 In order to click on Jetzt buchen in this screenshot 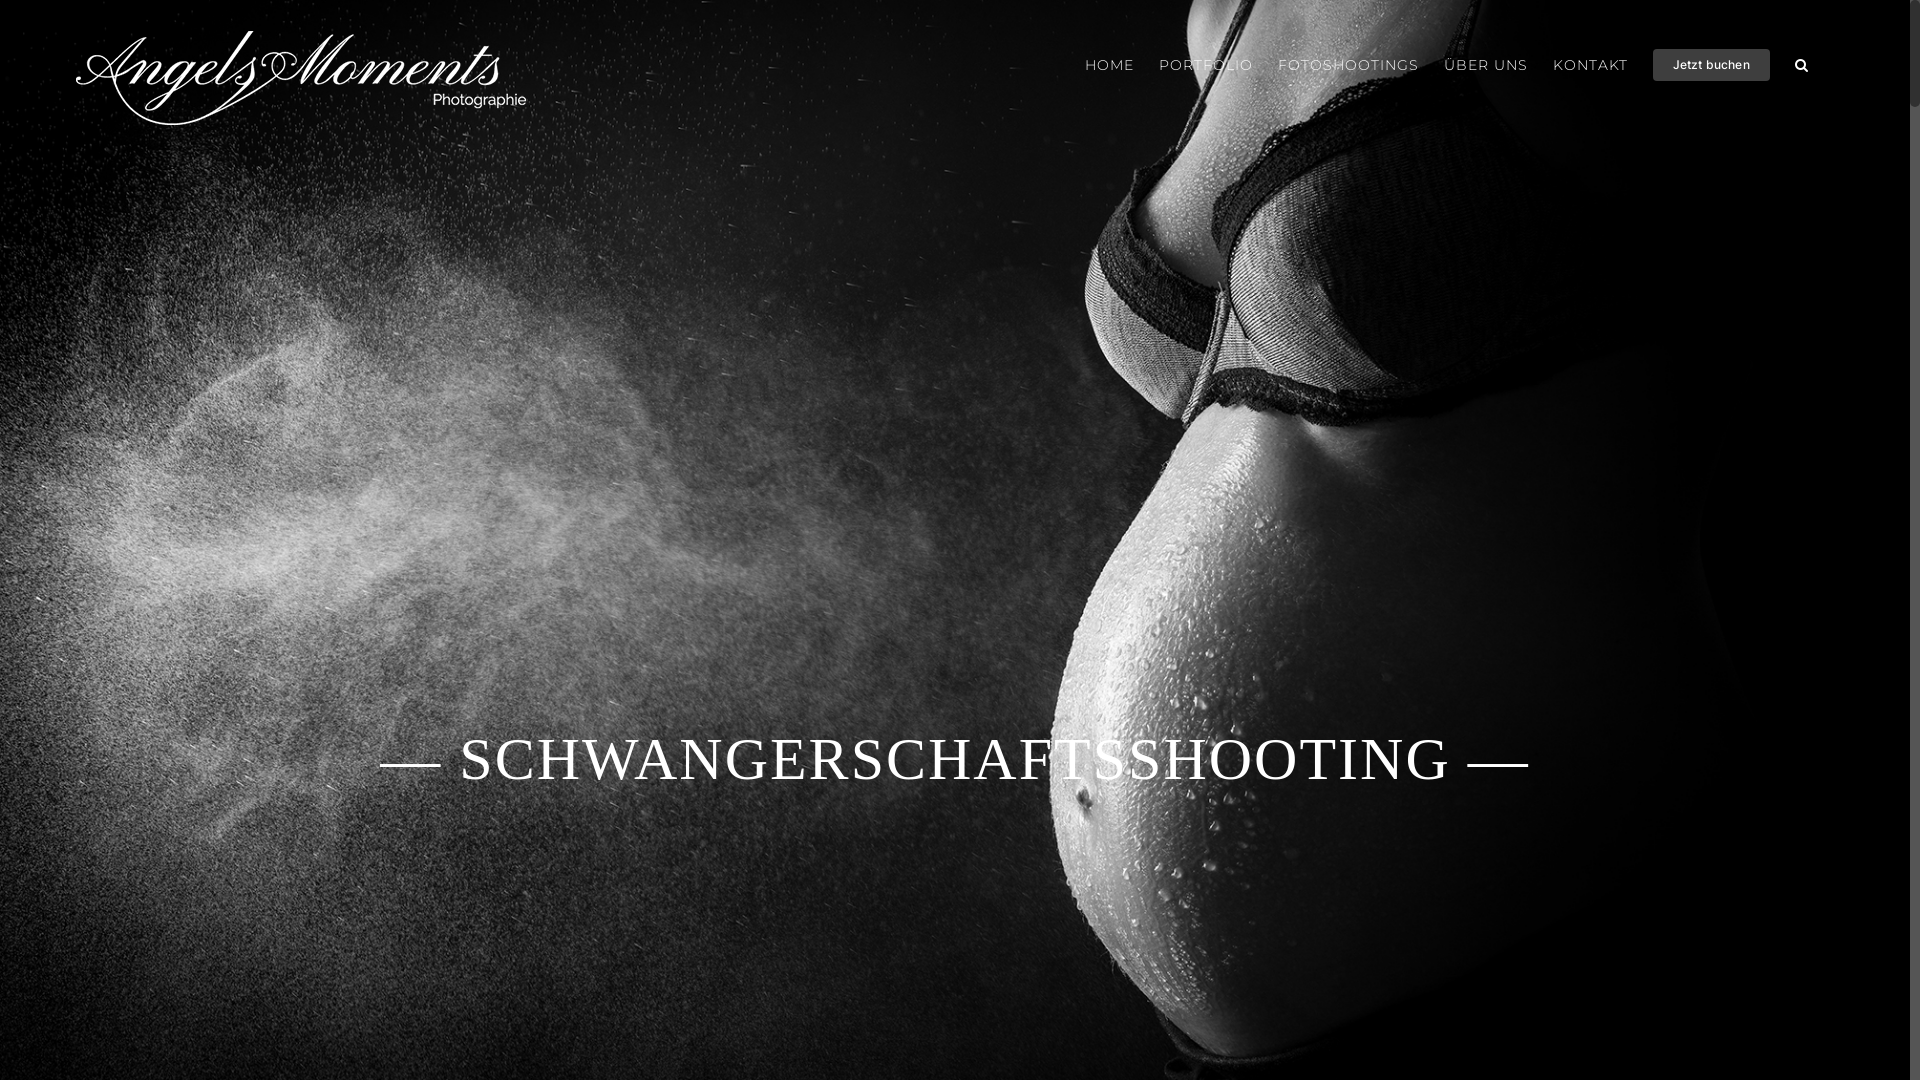, I will do `click(1712, 65)`.